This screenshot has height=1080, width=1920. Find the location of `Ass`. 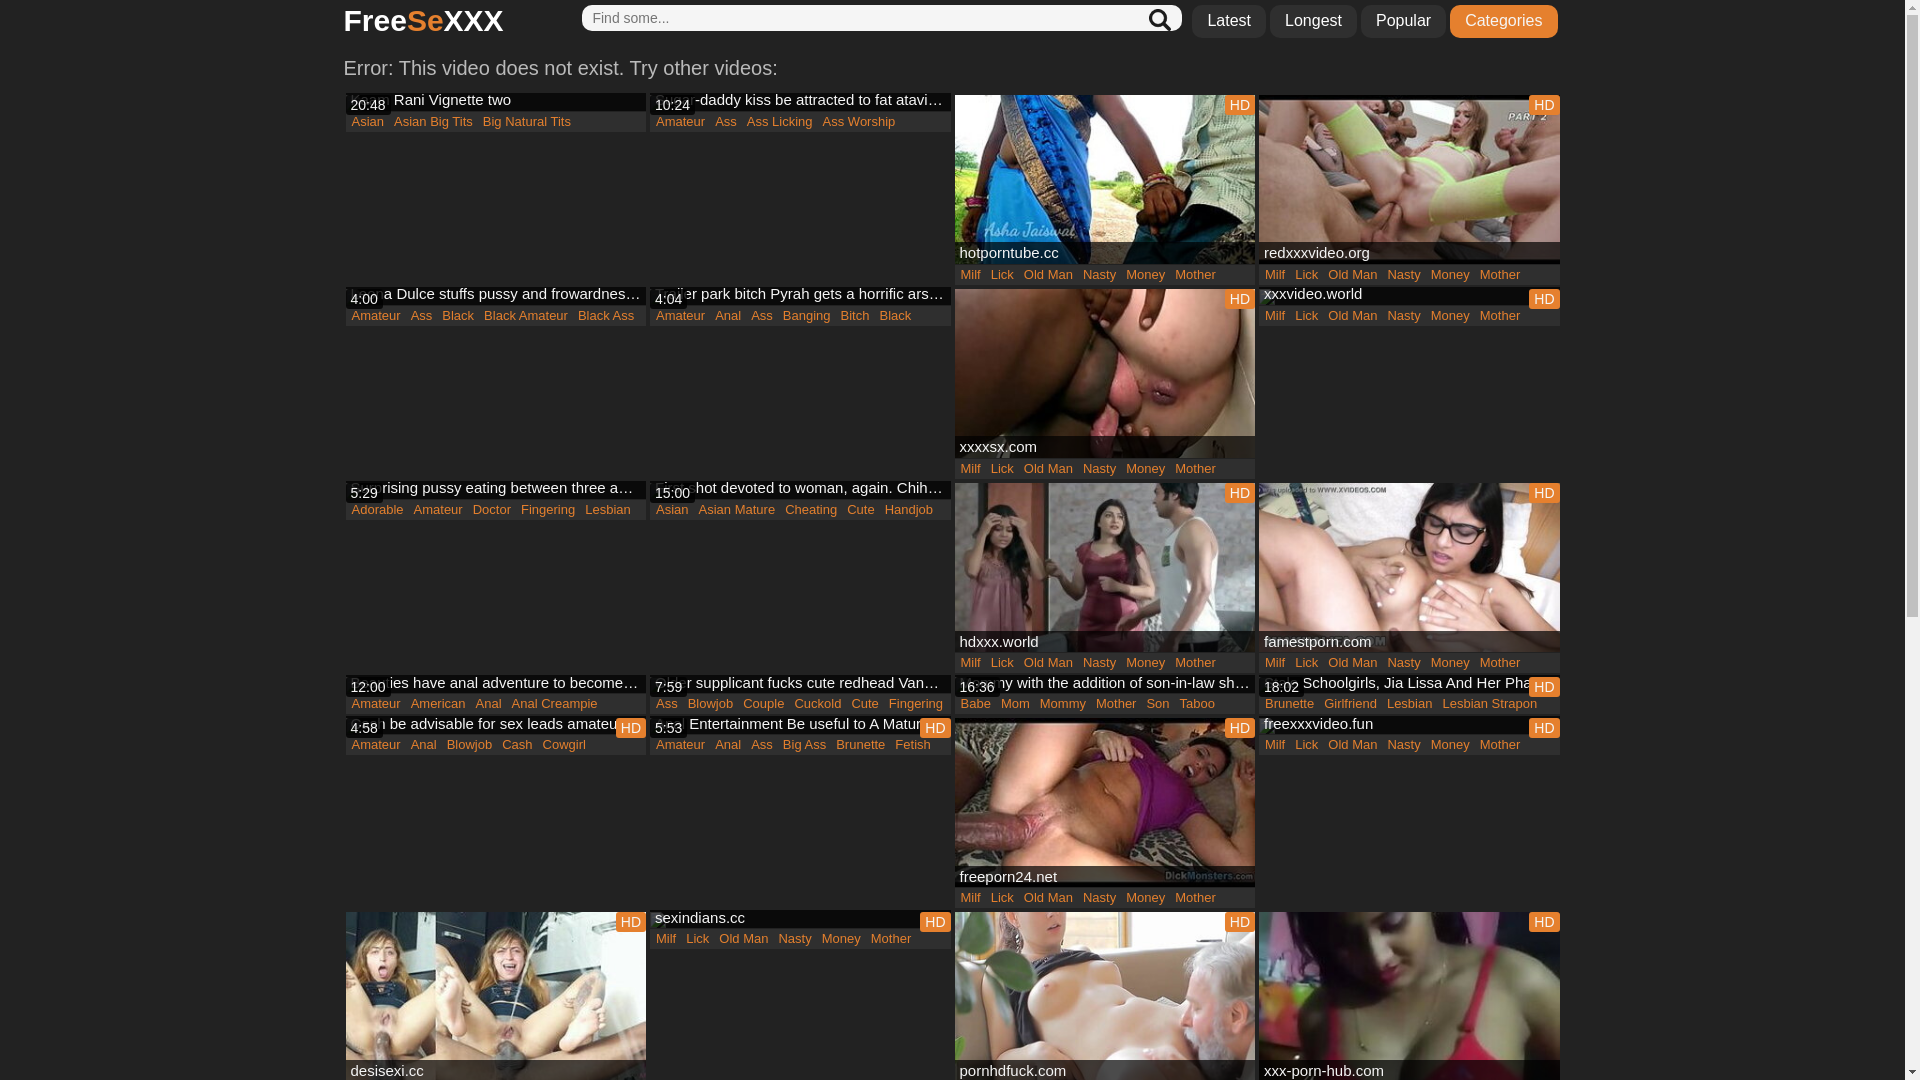

Ass is located at coordinates (726, 122).